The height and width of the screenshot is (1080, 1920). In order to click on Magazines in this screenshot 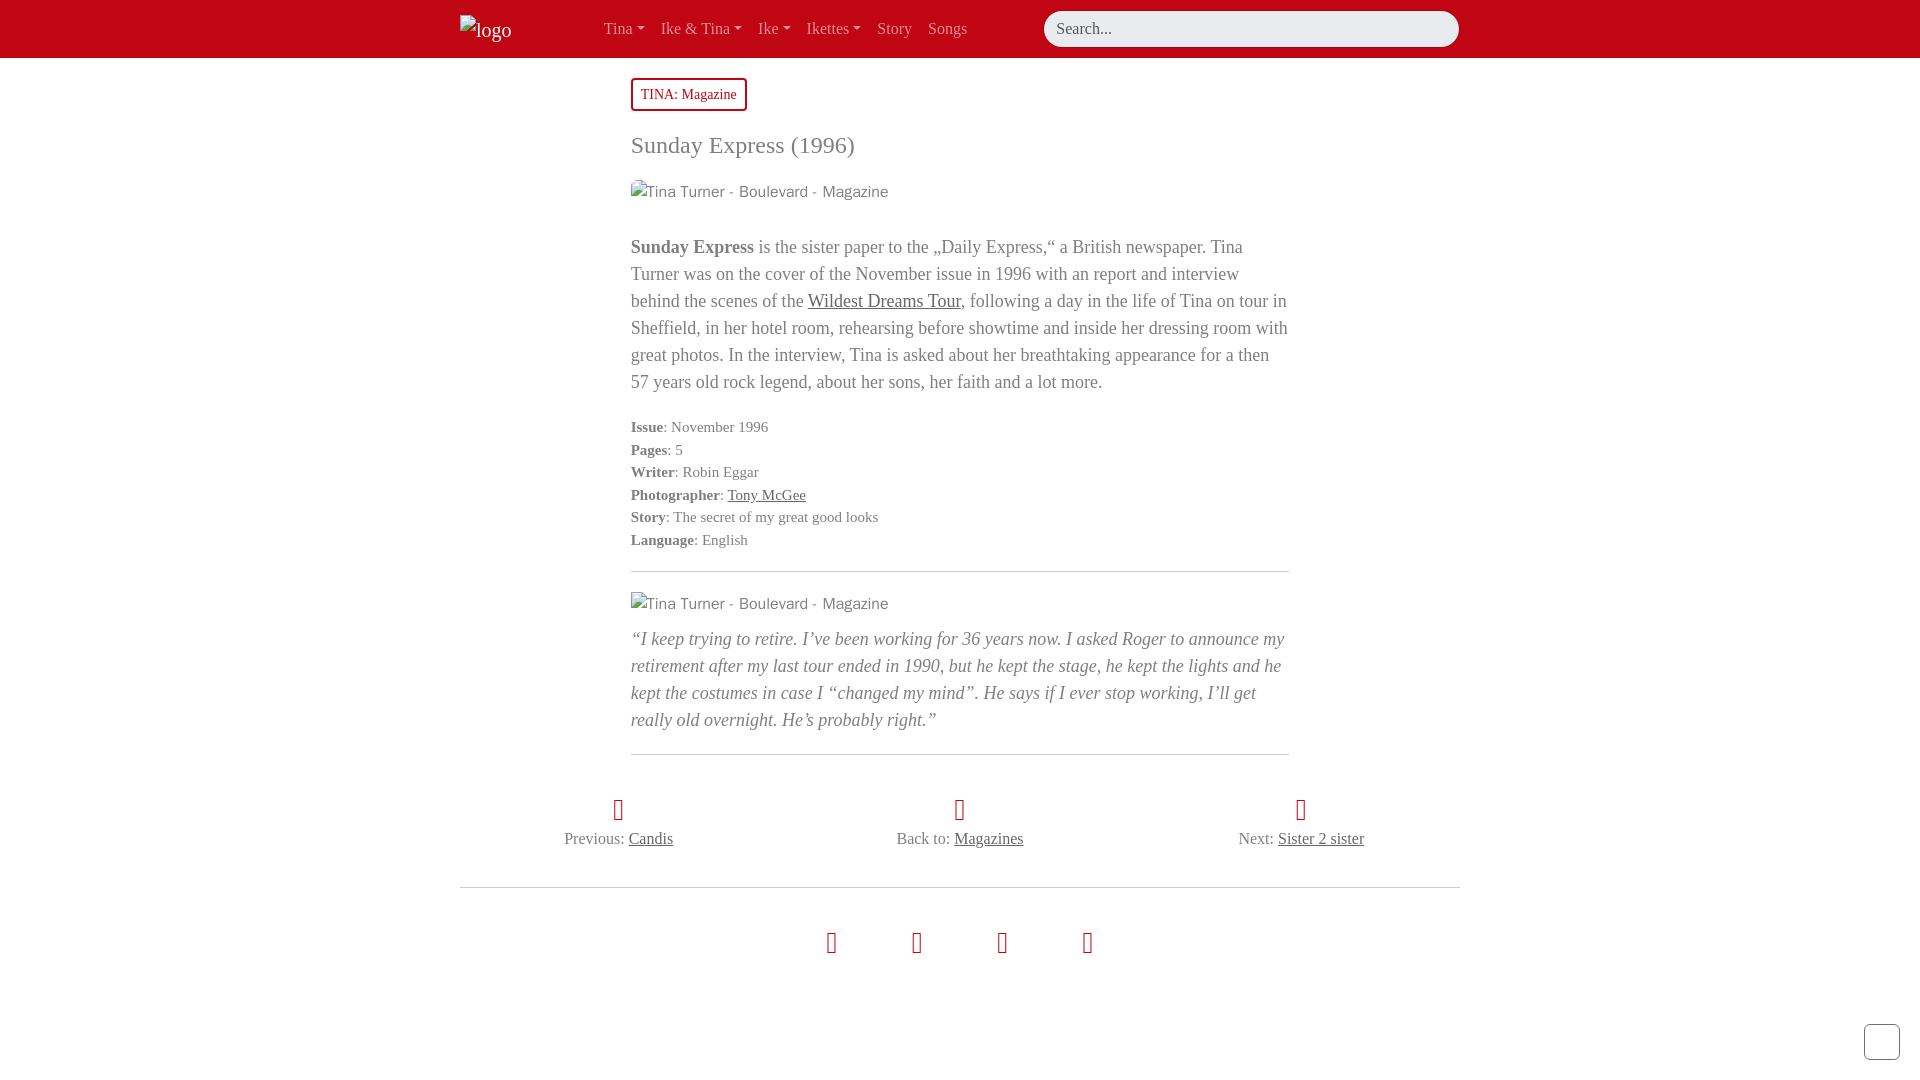, I will do `click(988, 838)`.